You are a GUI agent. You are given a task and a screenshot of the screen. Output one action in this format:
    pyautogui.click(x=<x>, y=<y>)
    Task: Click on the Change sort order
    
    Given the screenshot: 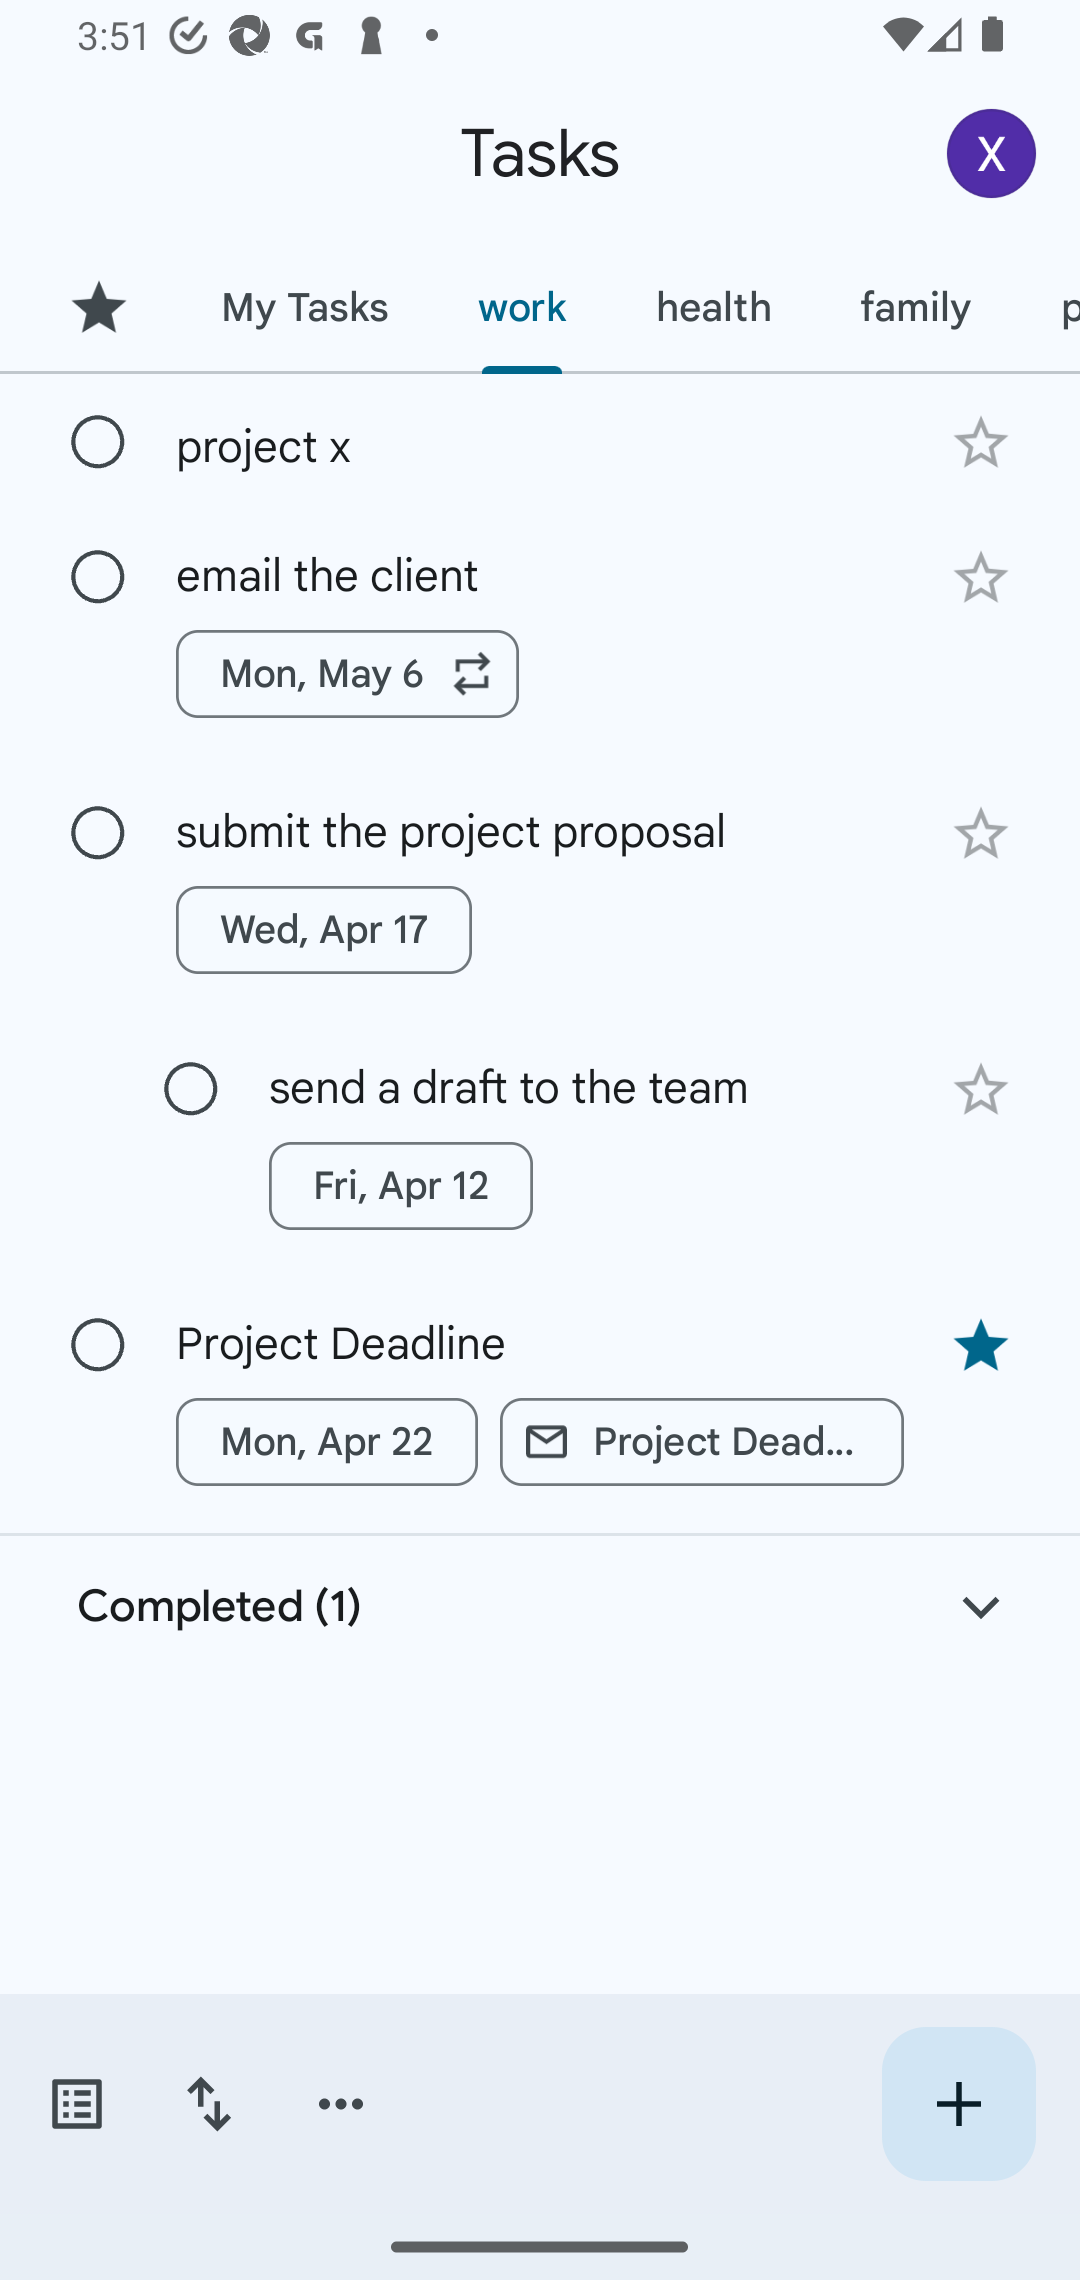 What is the action you would take?
    pyautogui.click(x=208, y=2104)
    